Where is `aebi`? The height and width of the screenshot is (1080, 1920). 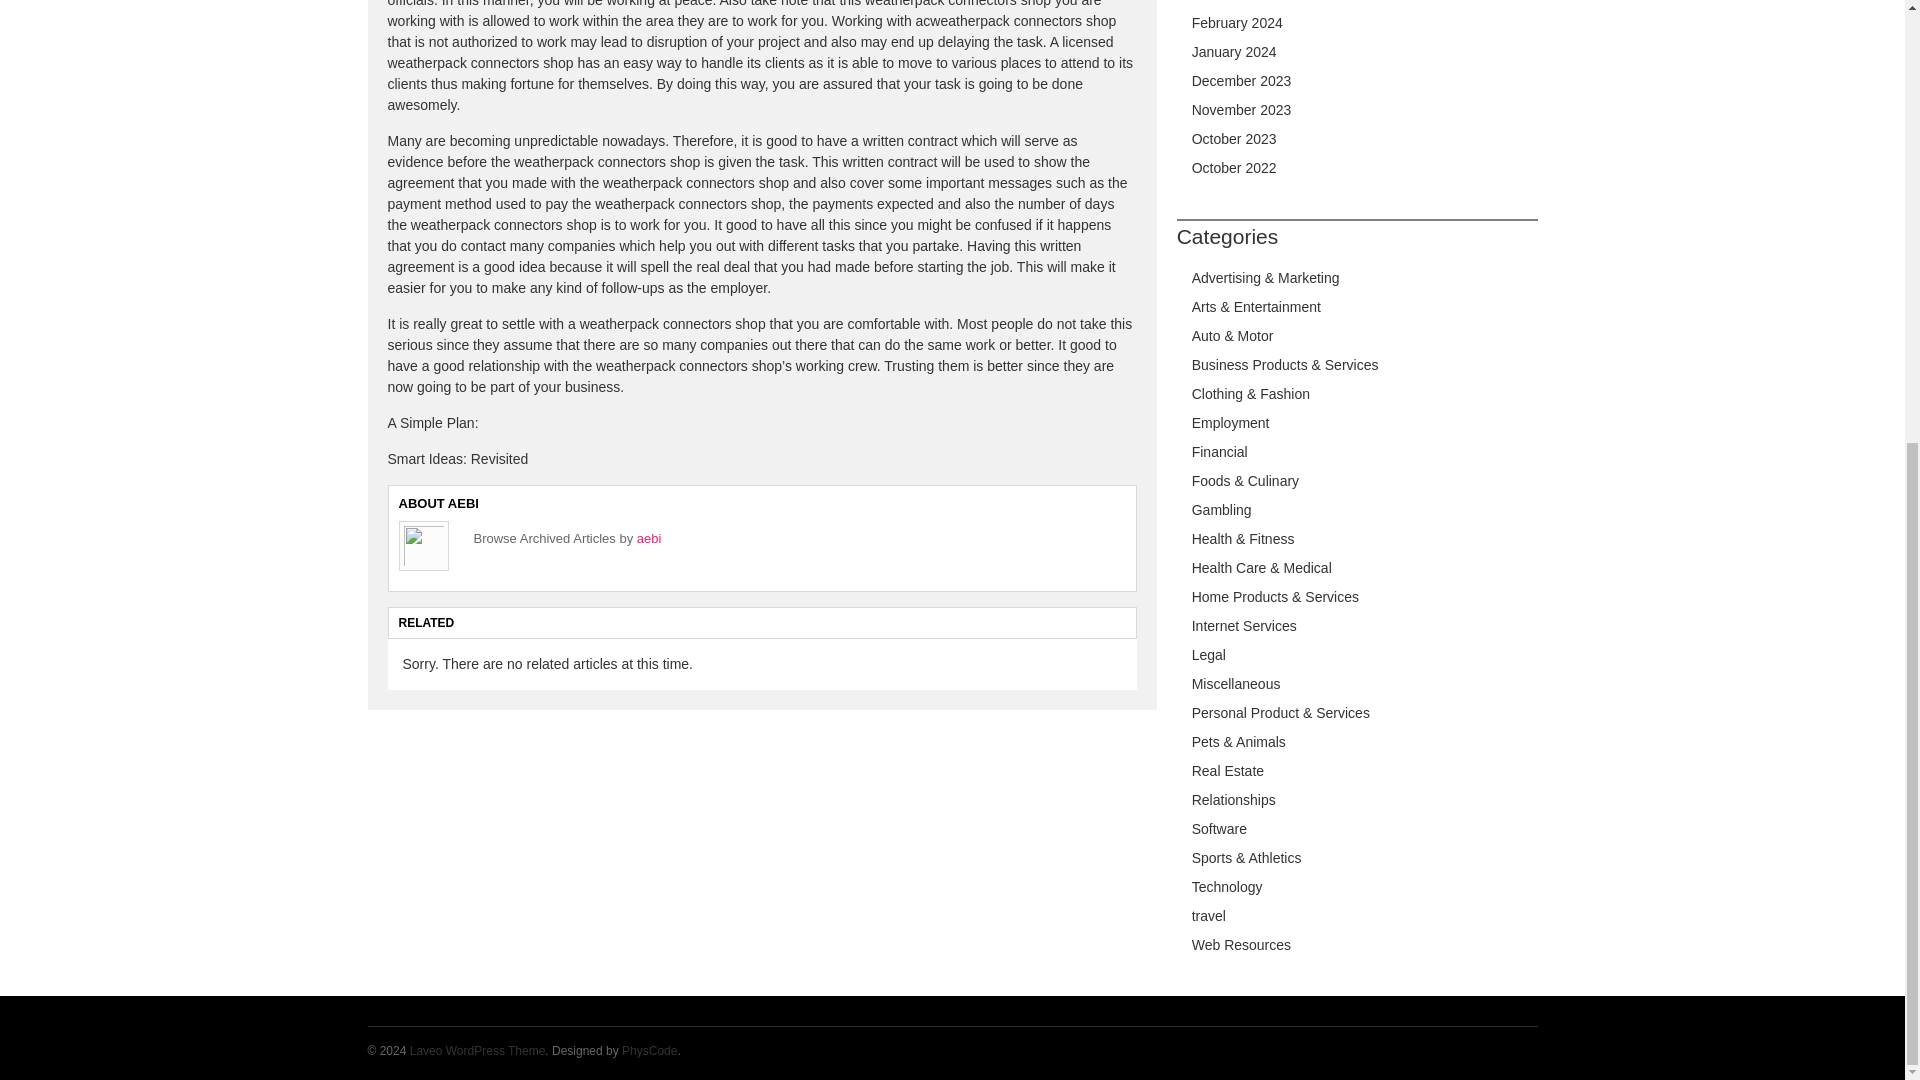 aebi is located at coordinates (650, 538).